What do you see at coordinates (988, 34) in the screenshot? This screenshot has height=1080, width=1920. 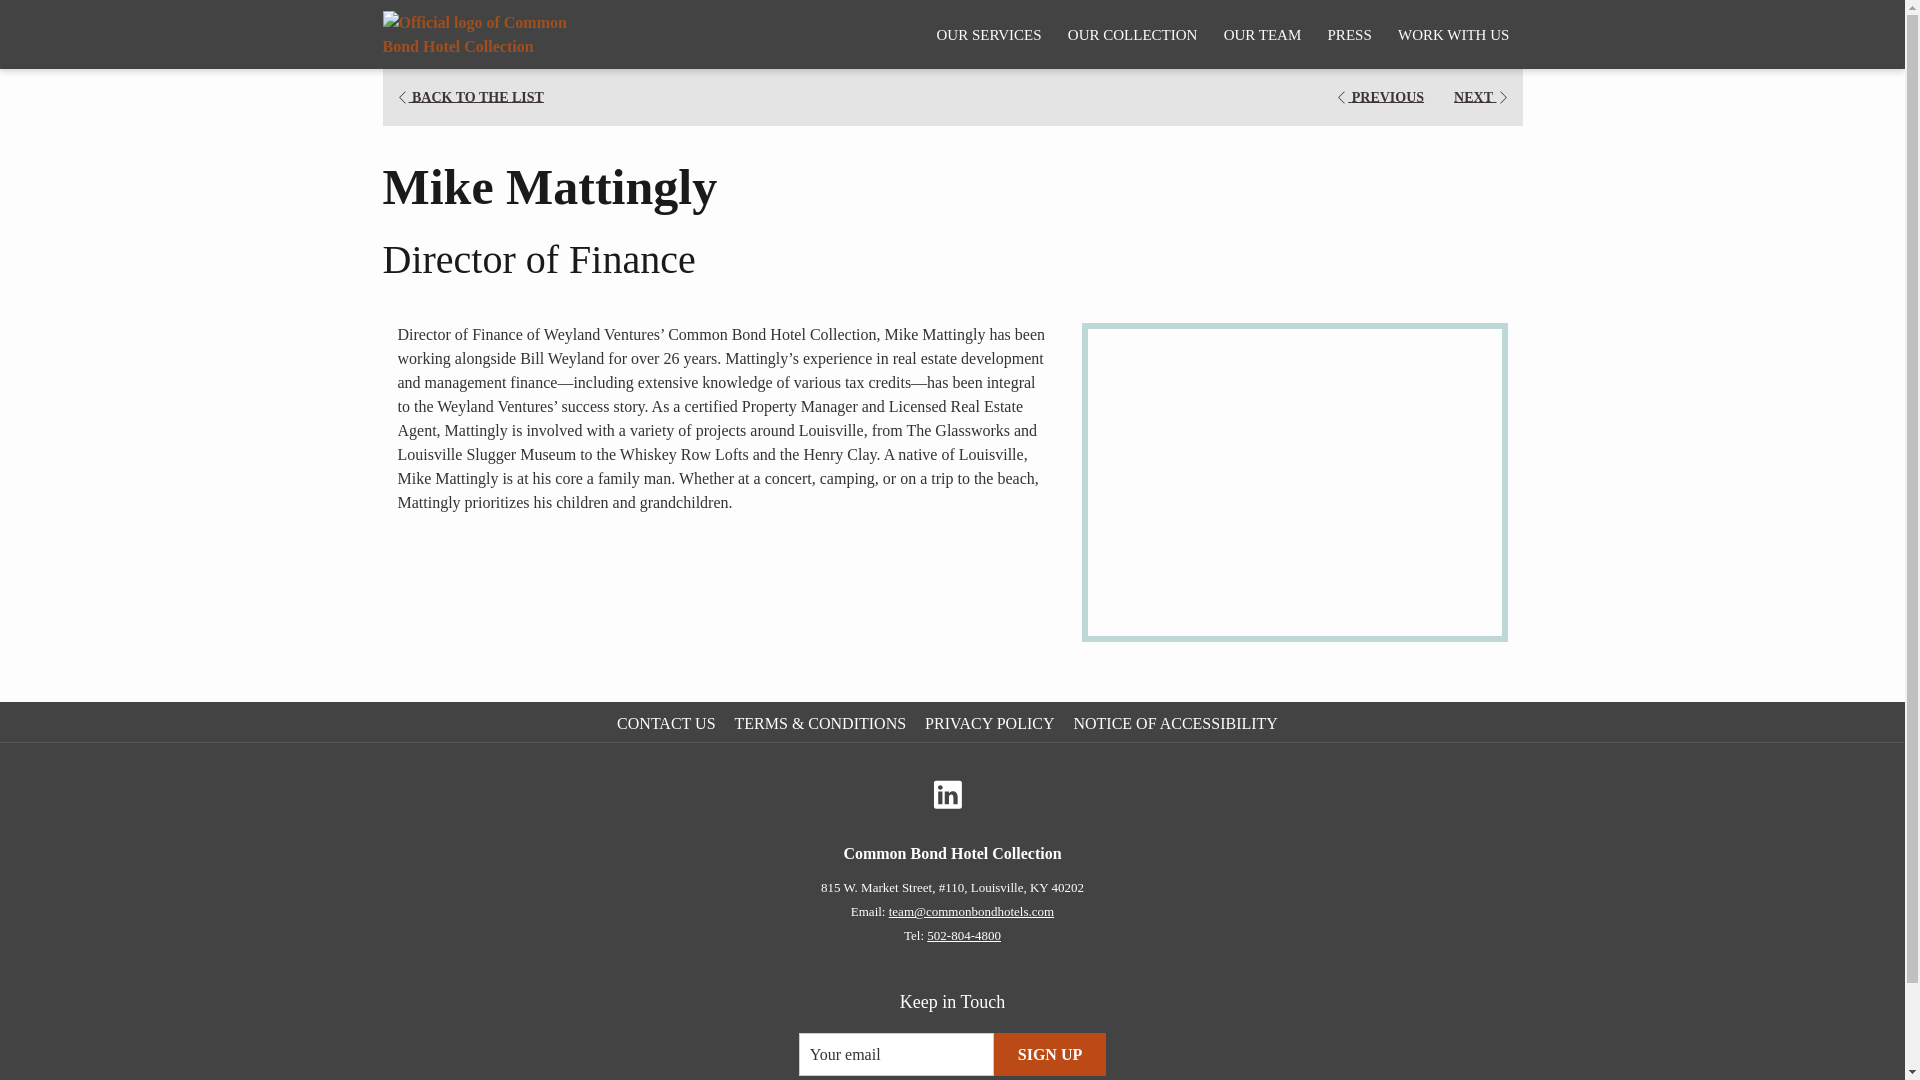 I see `OUR SERVICES` at bounding box center [988, 34].